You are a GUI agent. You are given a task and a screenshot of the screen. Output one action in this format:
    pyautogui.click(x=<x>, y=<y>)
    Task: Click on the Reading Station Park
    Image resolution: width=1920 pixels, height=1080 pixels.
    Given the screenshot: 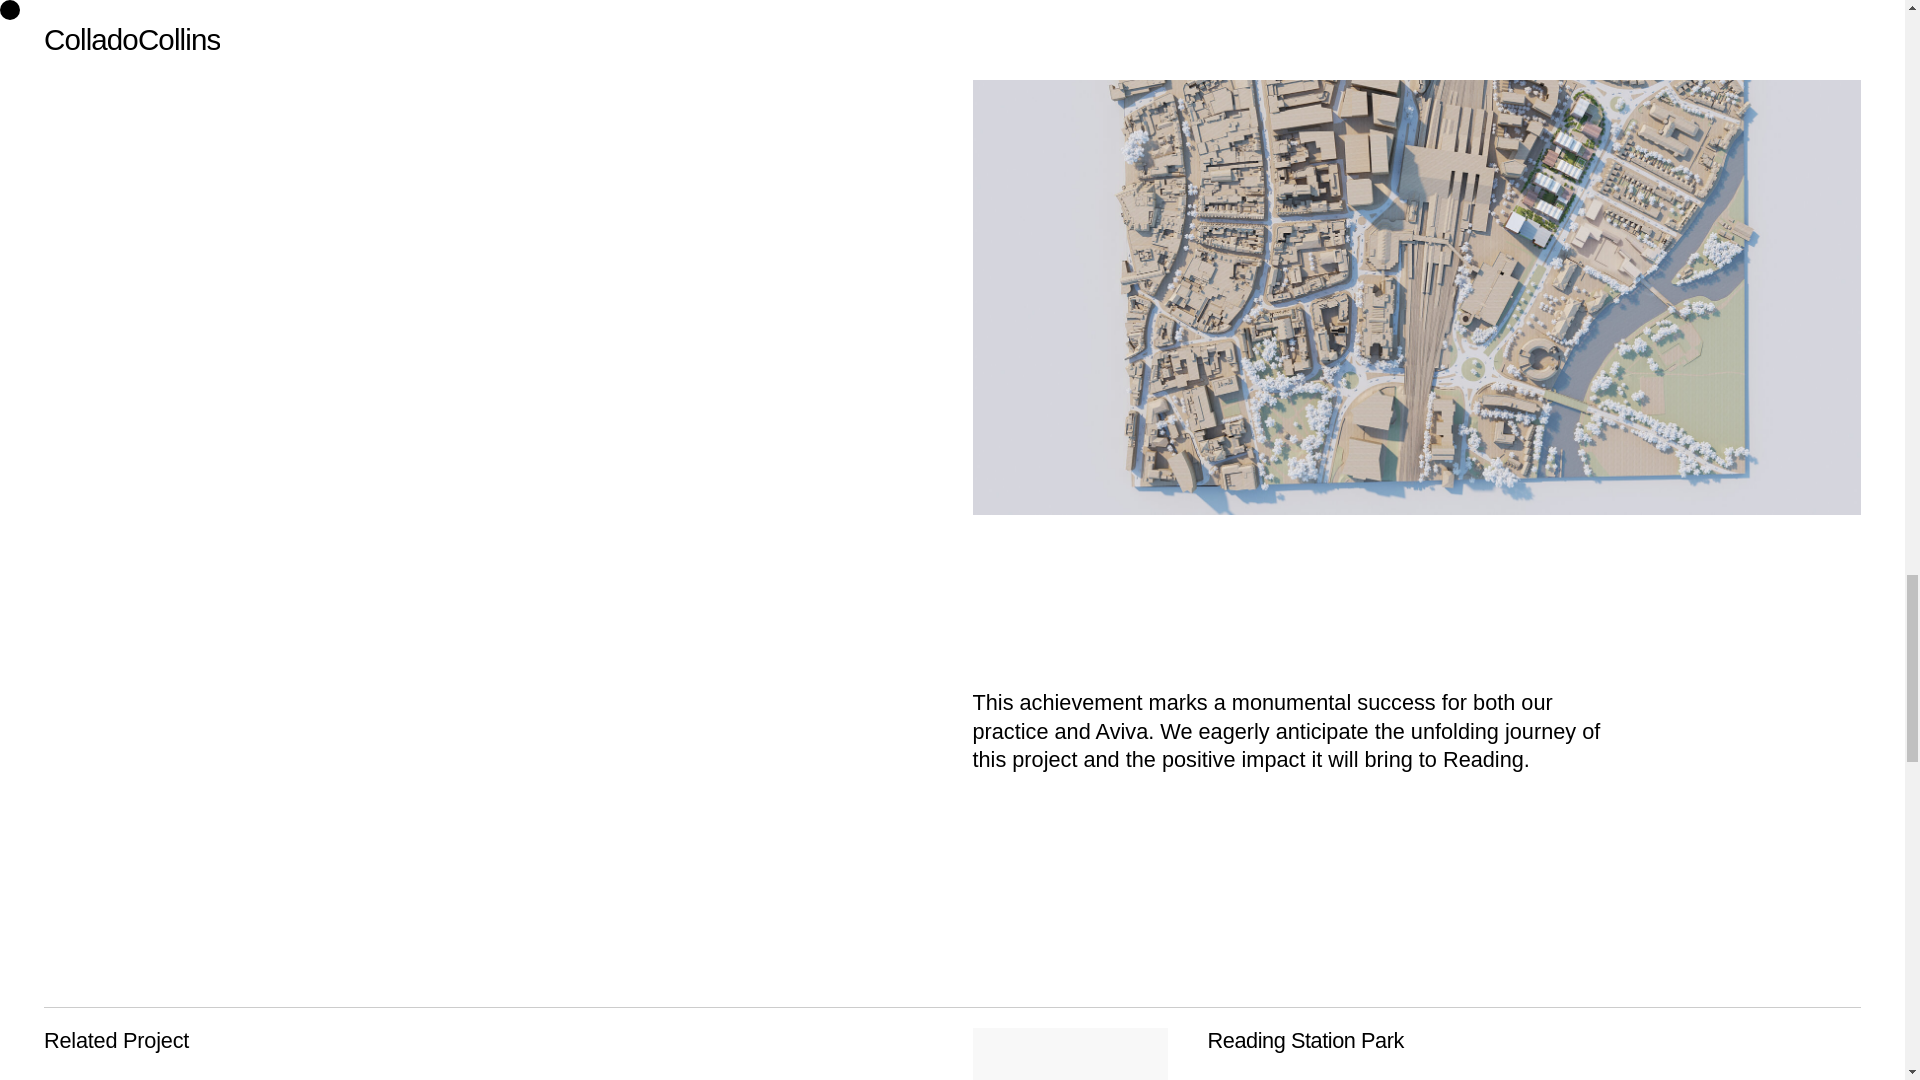 What is the action you would take?
    pyautogui.click(x=1305, y=1040)
    